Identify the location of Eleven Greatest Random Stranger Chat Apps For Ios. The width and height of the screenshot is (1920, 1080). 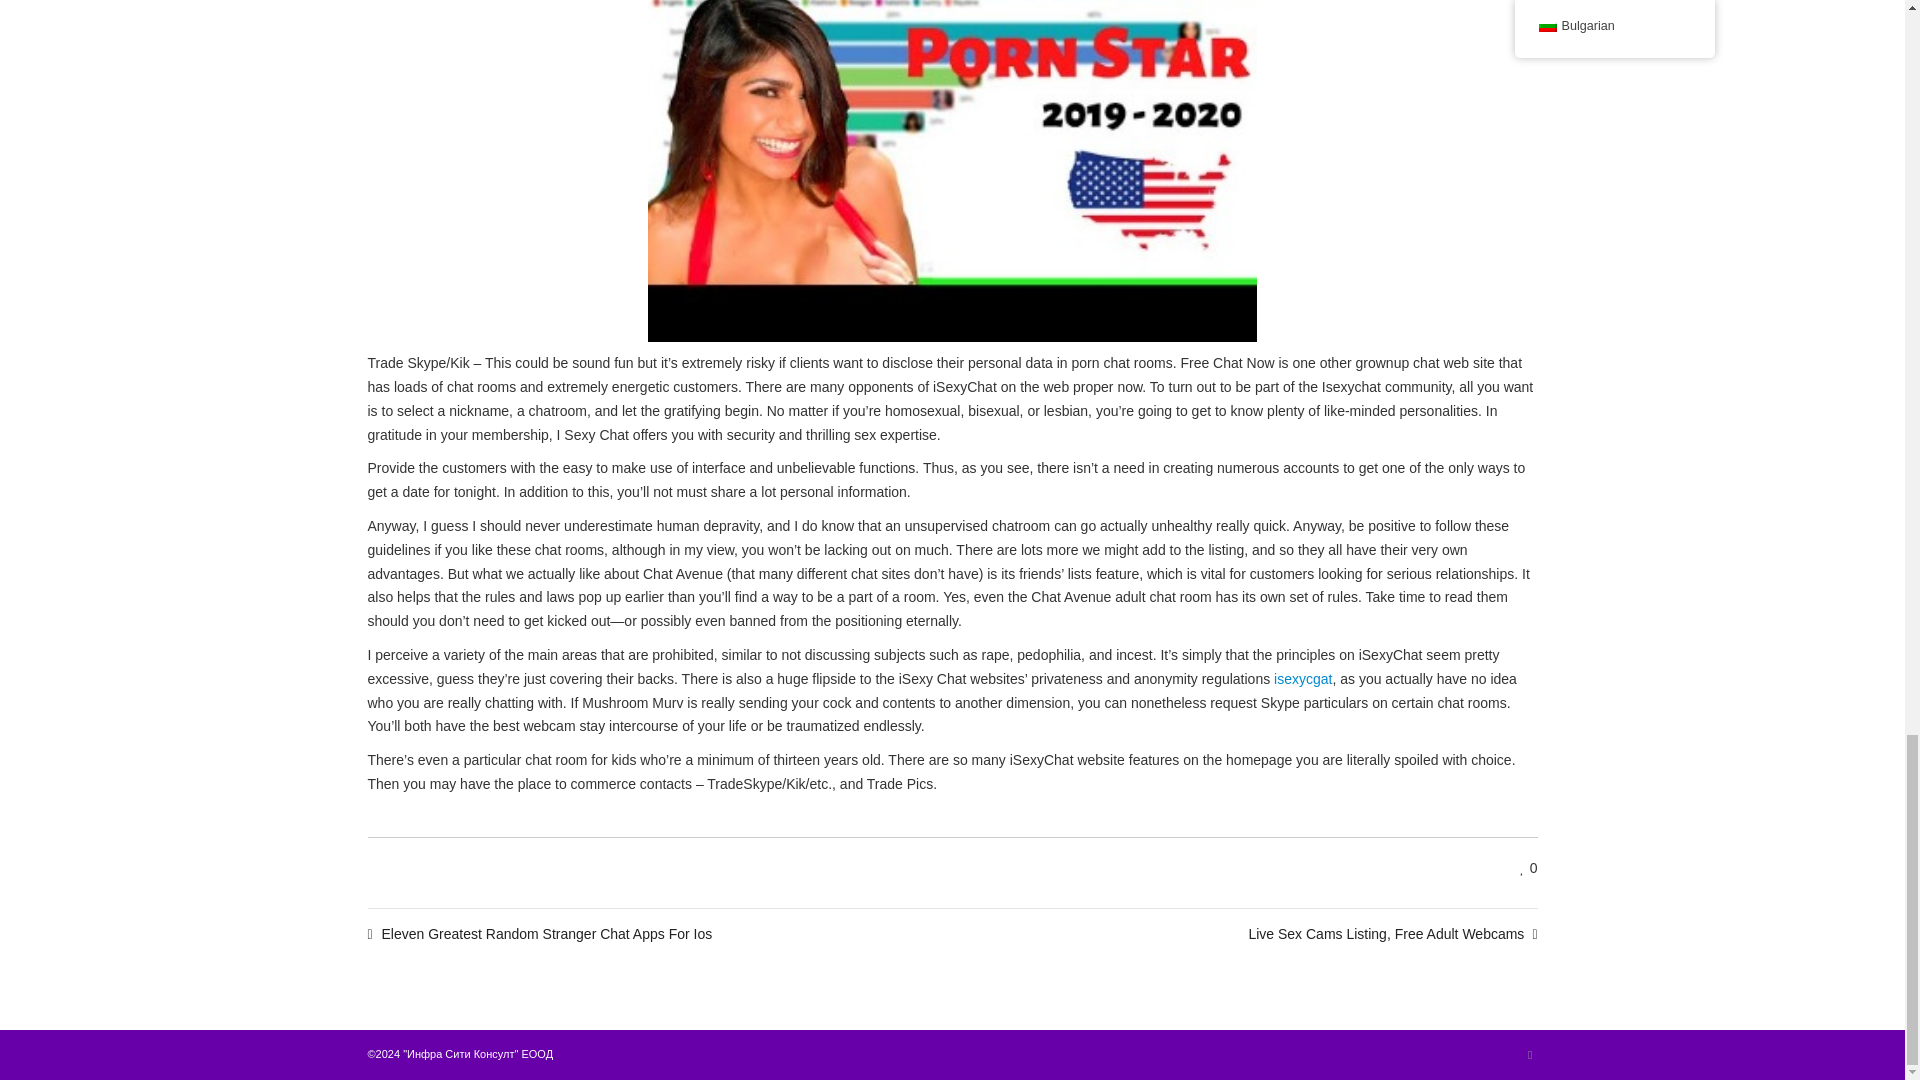
(540, 933).